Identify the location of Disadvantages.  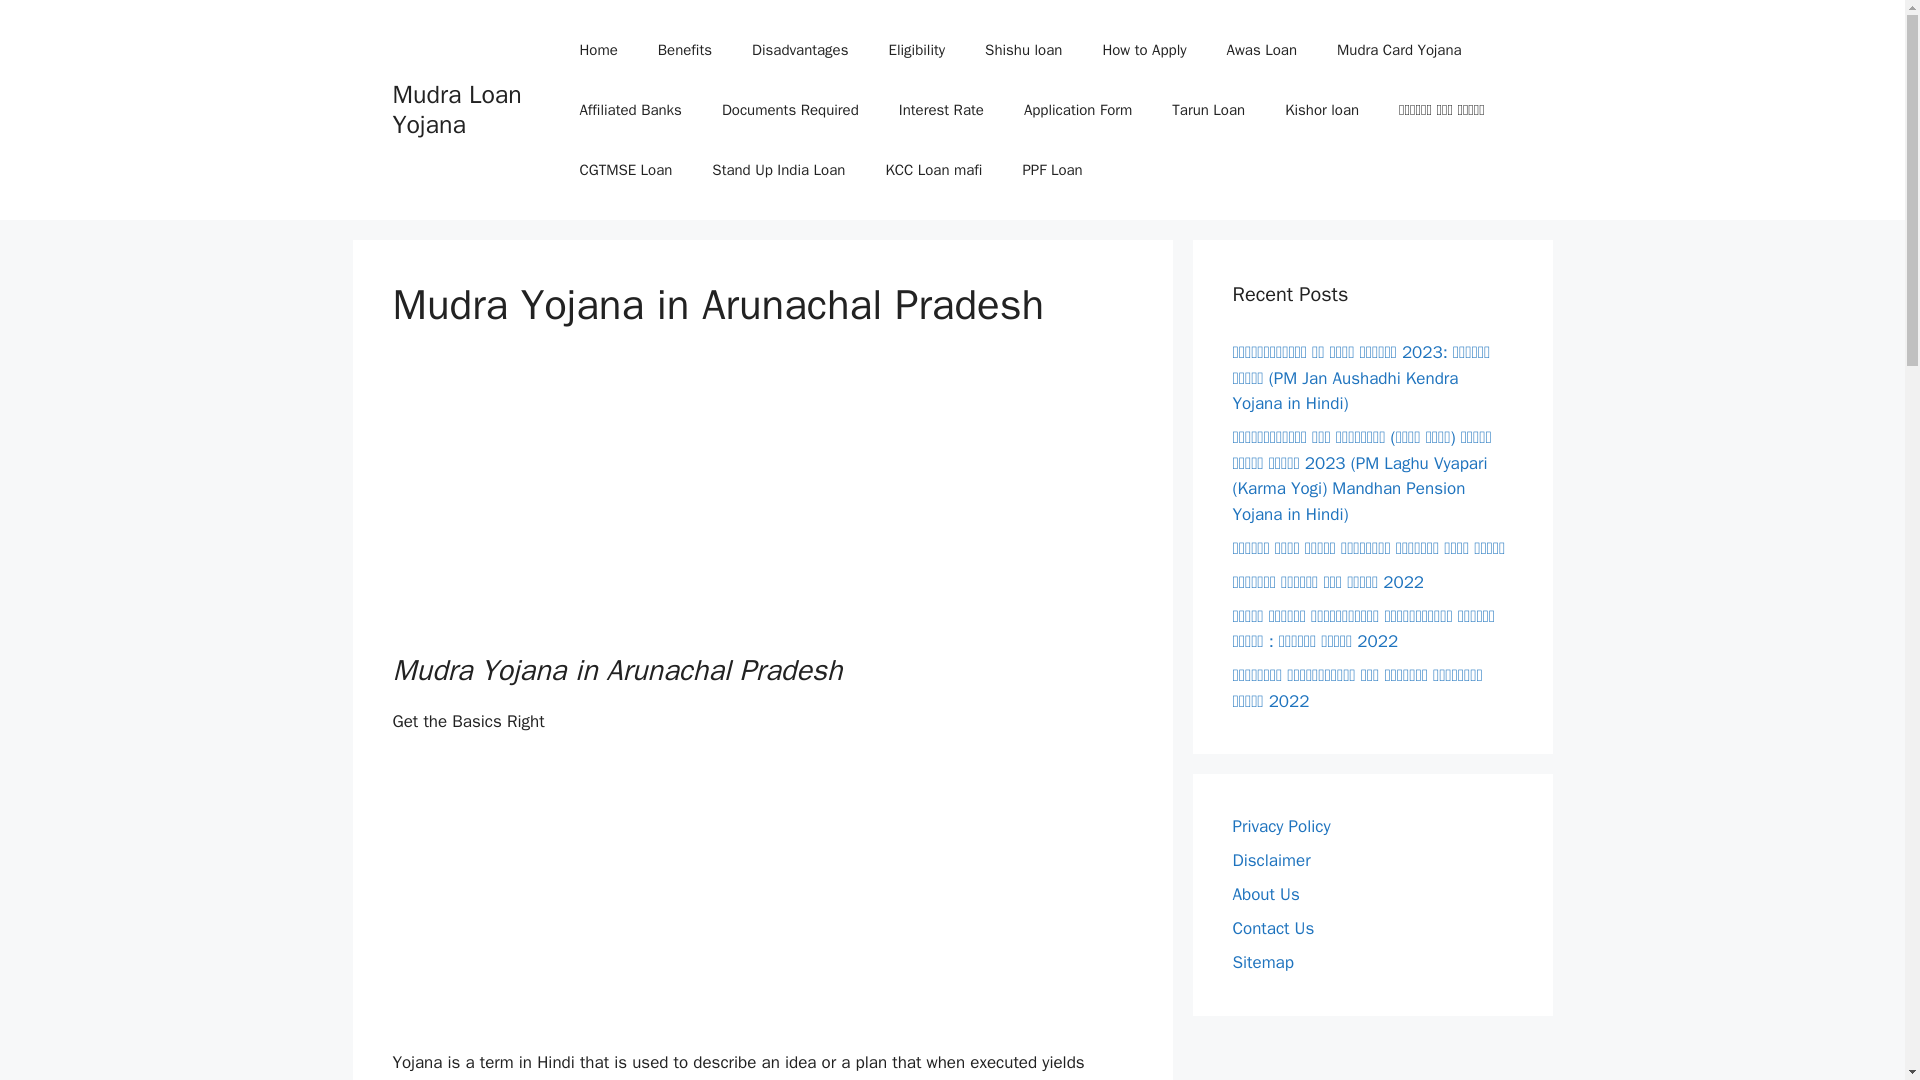
(799, 50).